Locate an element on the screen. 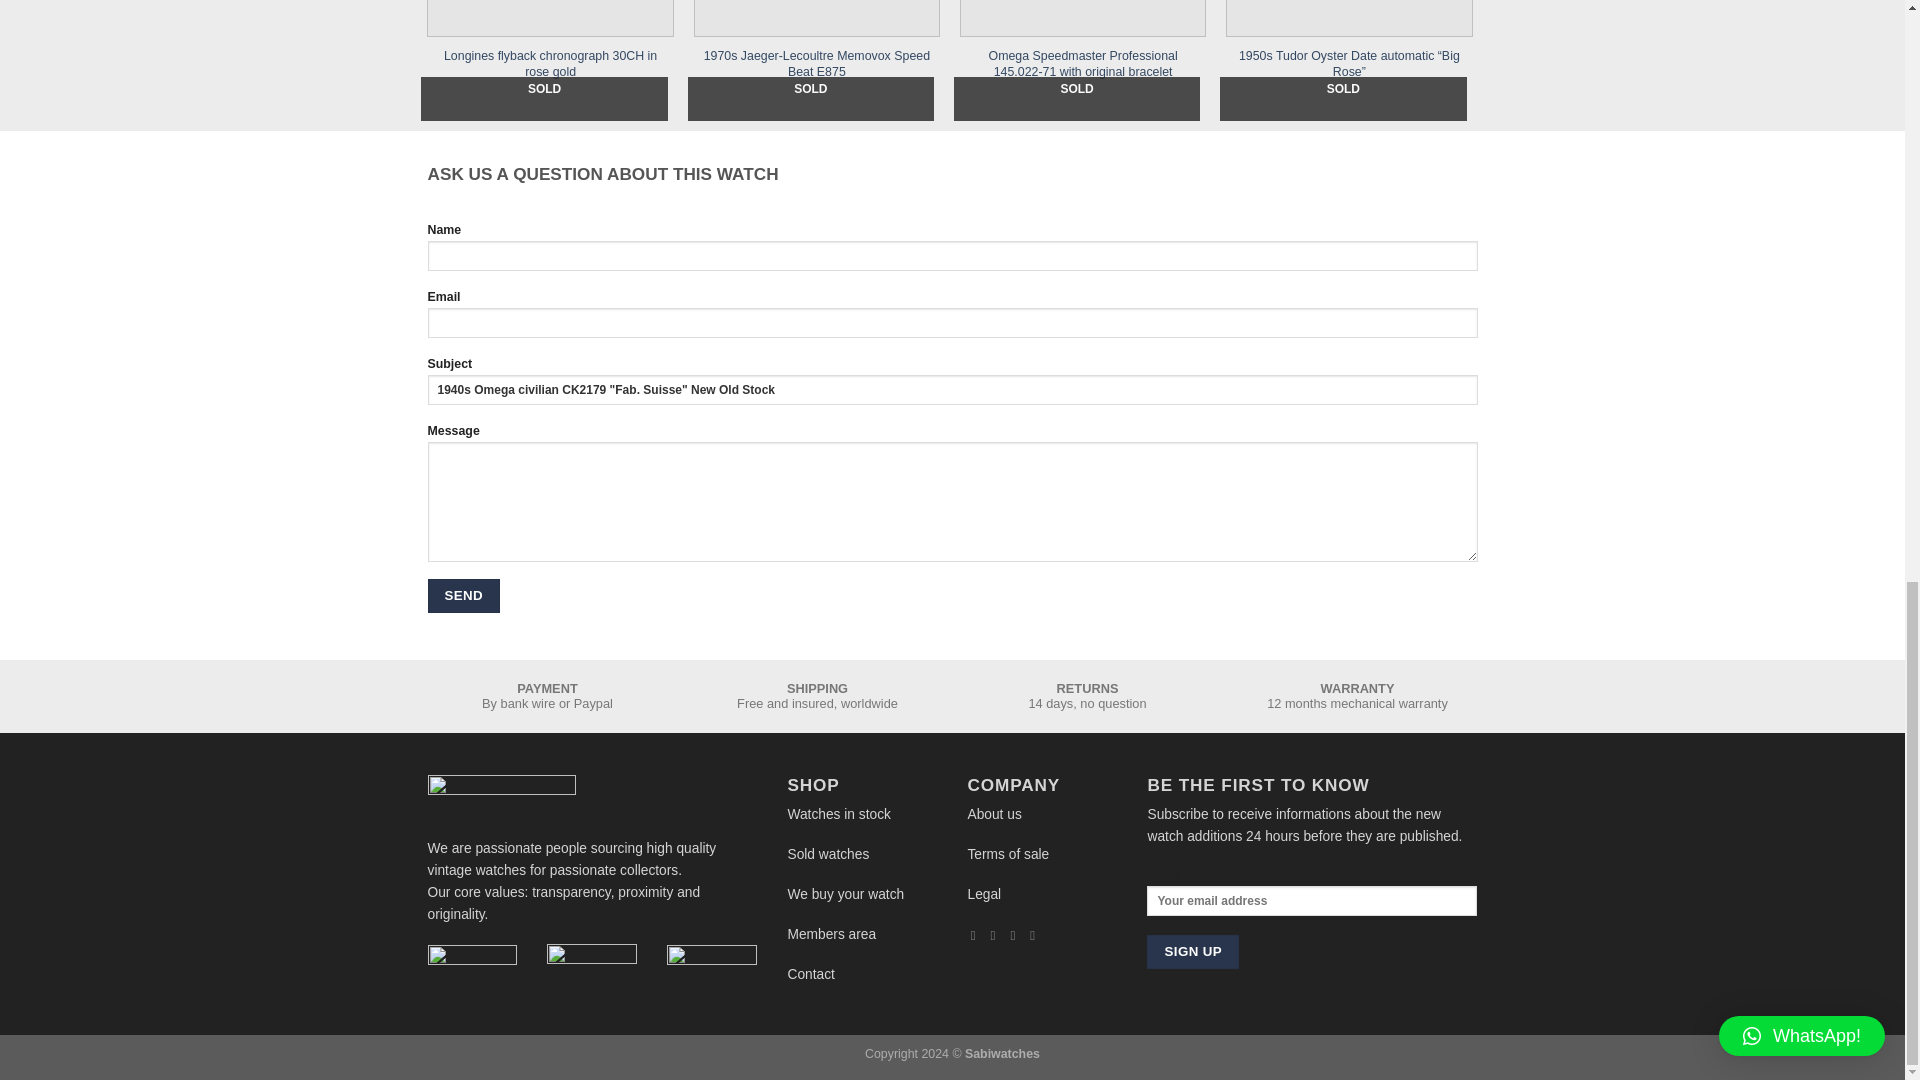 This screenshot has width=1920, height=1080. Sign up is located at coordinates (1192, 952).